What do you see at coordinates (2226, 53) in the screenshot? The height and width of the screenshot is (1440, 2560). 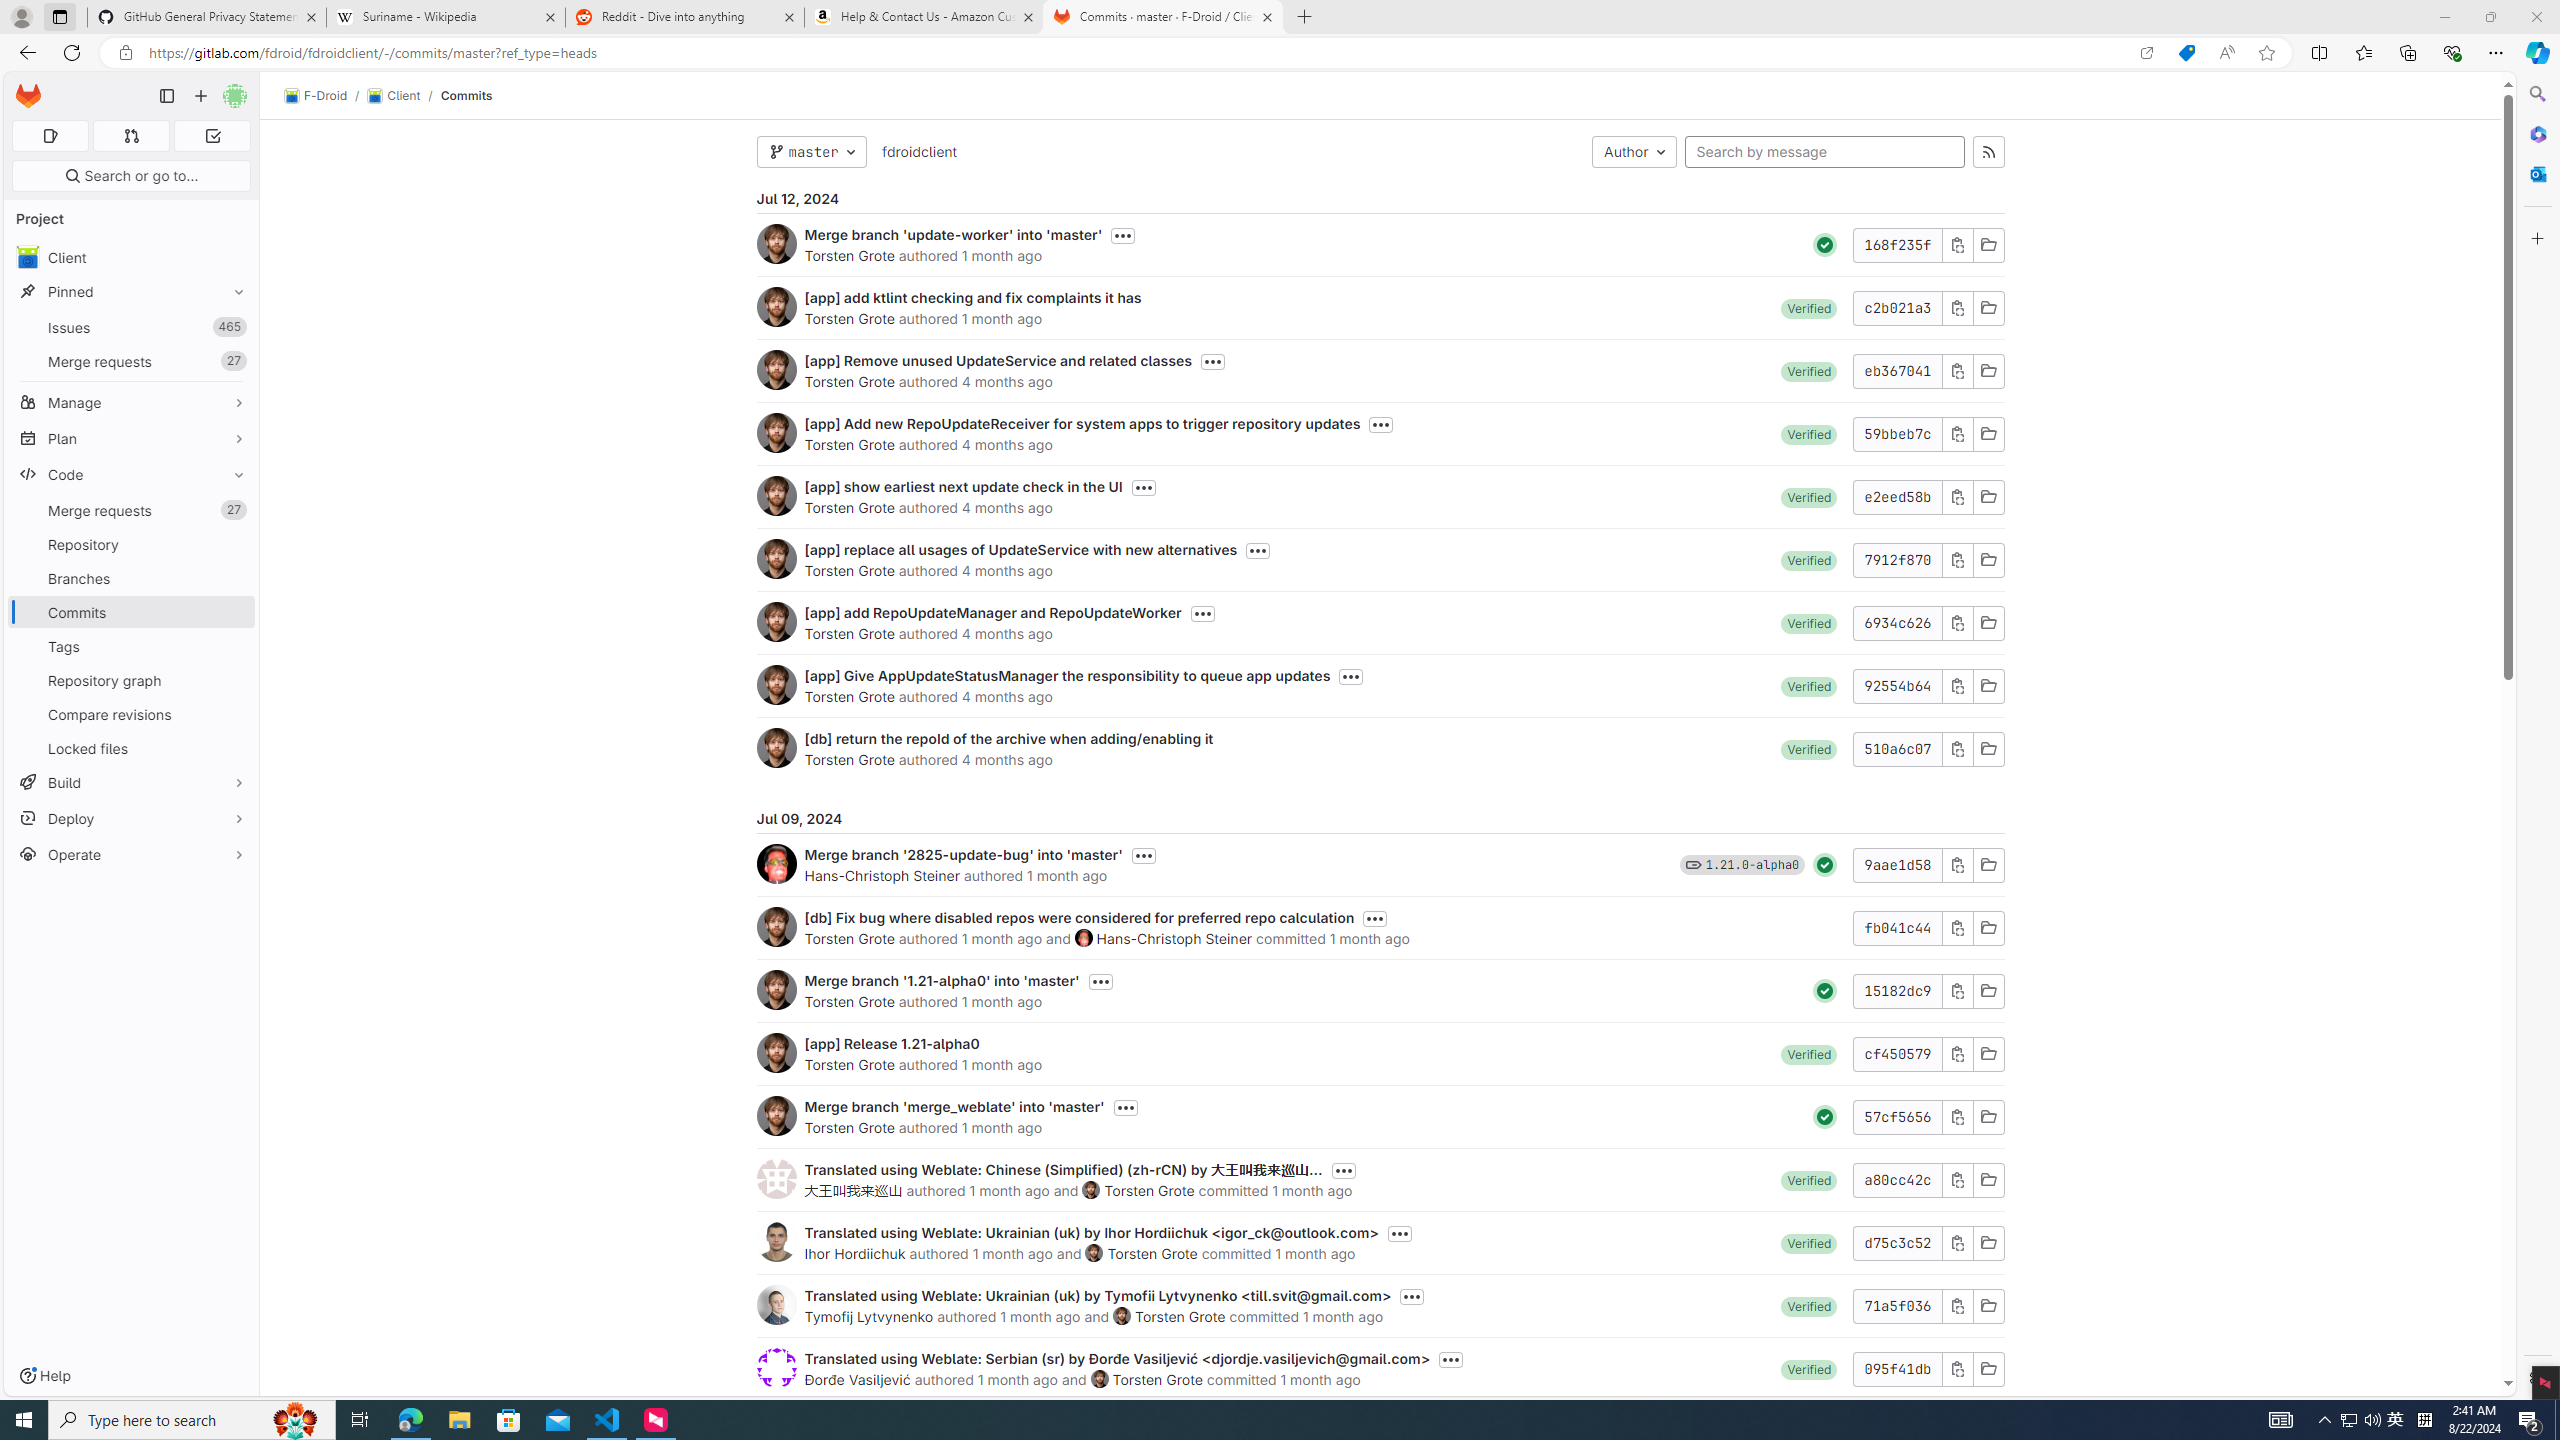 I see `Read aloud this page (Ctrl+Shift+U)` at bounding box center [2226, 53].